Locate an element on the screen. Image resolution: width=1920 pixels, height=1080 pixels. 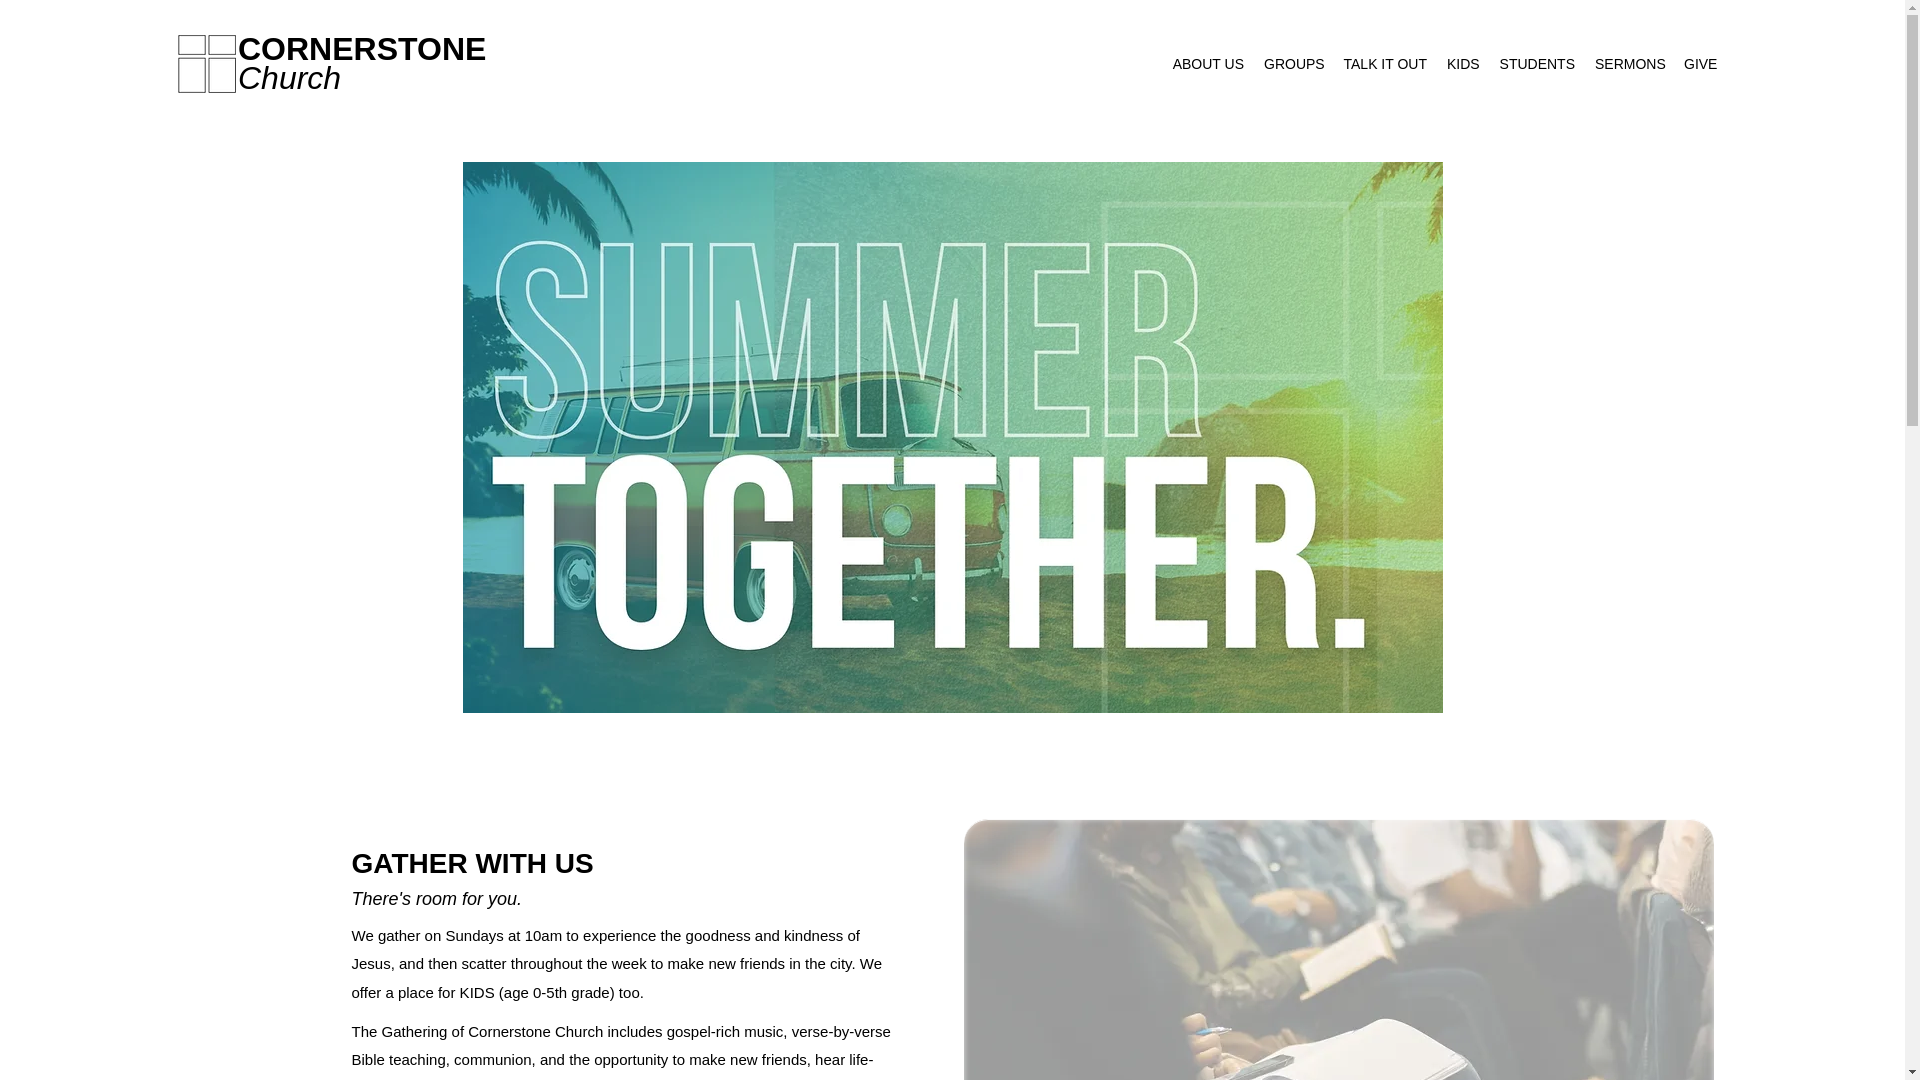
Geometric Abstract Shapes is located at coordinates (1338, 949).